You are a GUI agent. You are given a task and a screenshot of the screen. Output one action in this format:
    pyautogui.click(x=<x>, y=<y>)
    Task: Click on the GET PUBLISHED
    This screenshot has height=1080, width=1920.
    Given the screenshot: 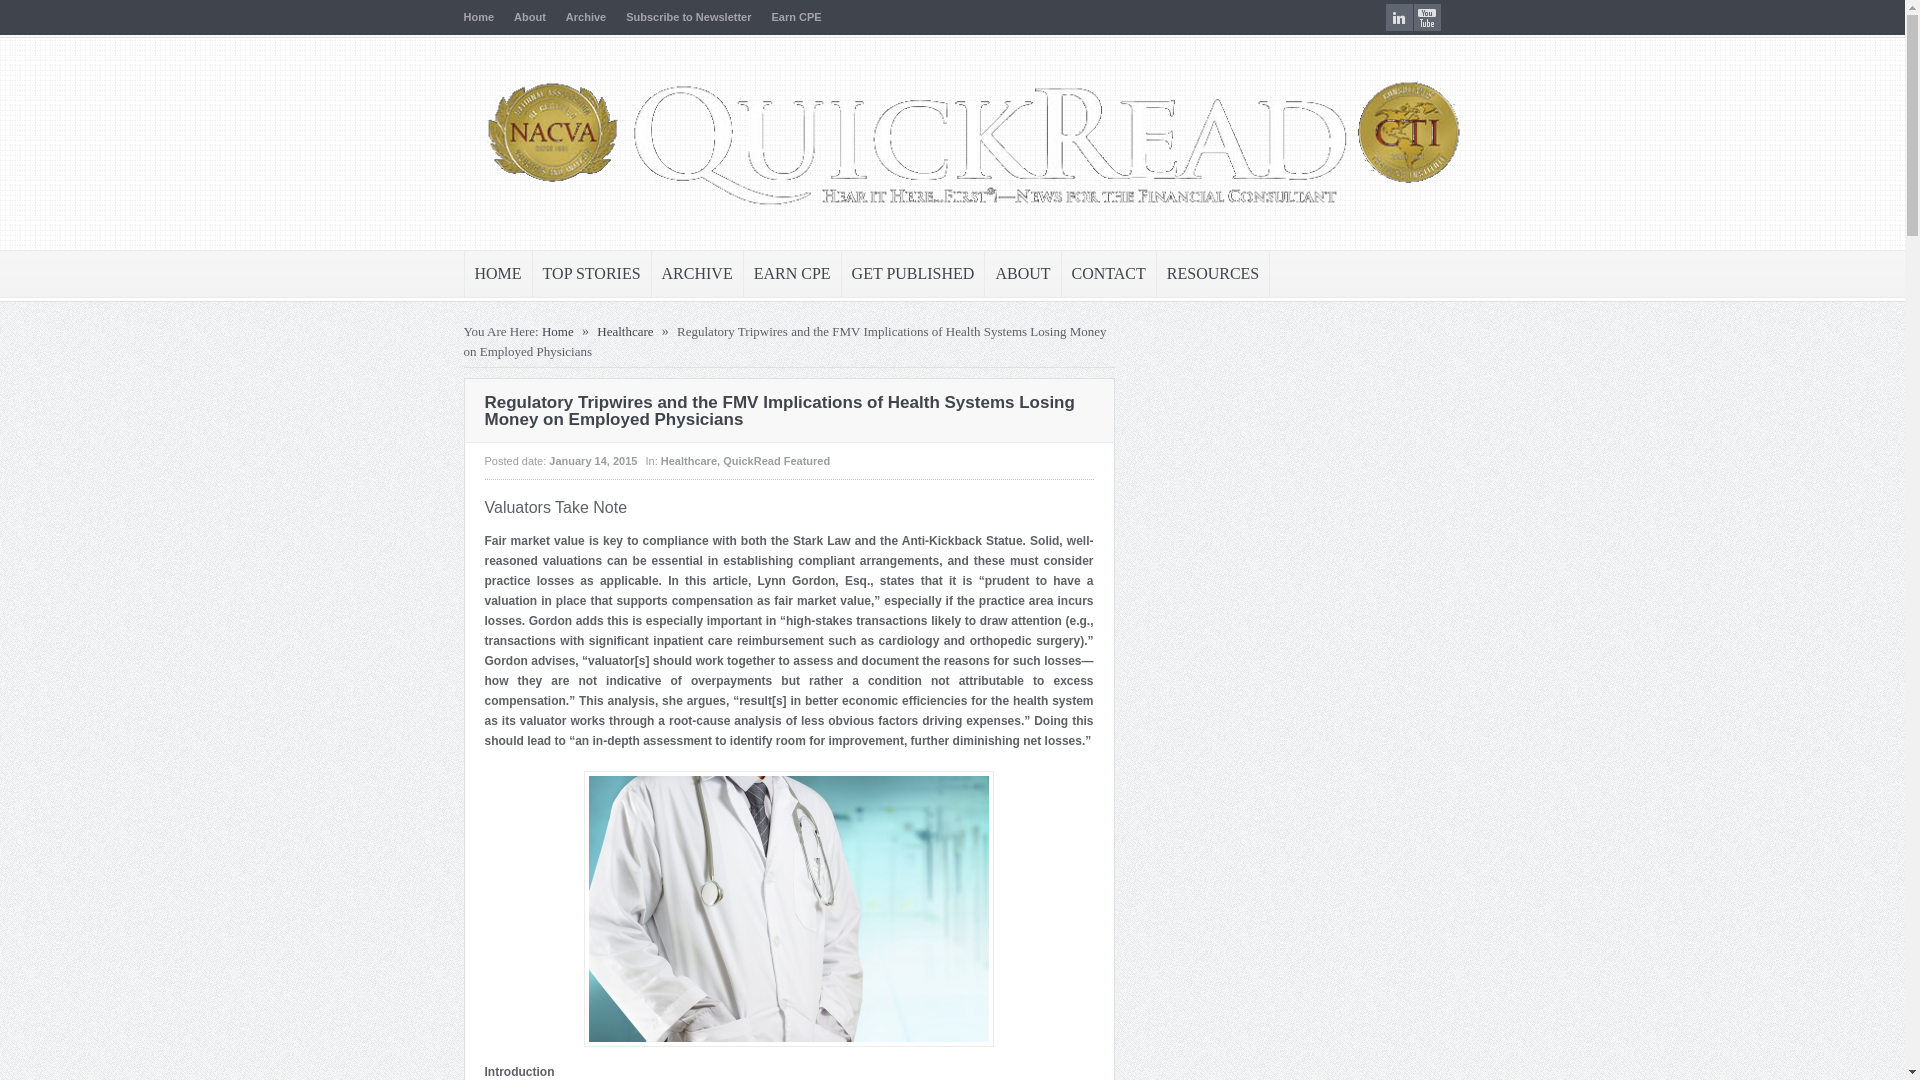 What is the action you would take?
    pyautogui.click(x=913, y=274)
    